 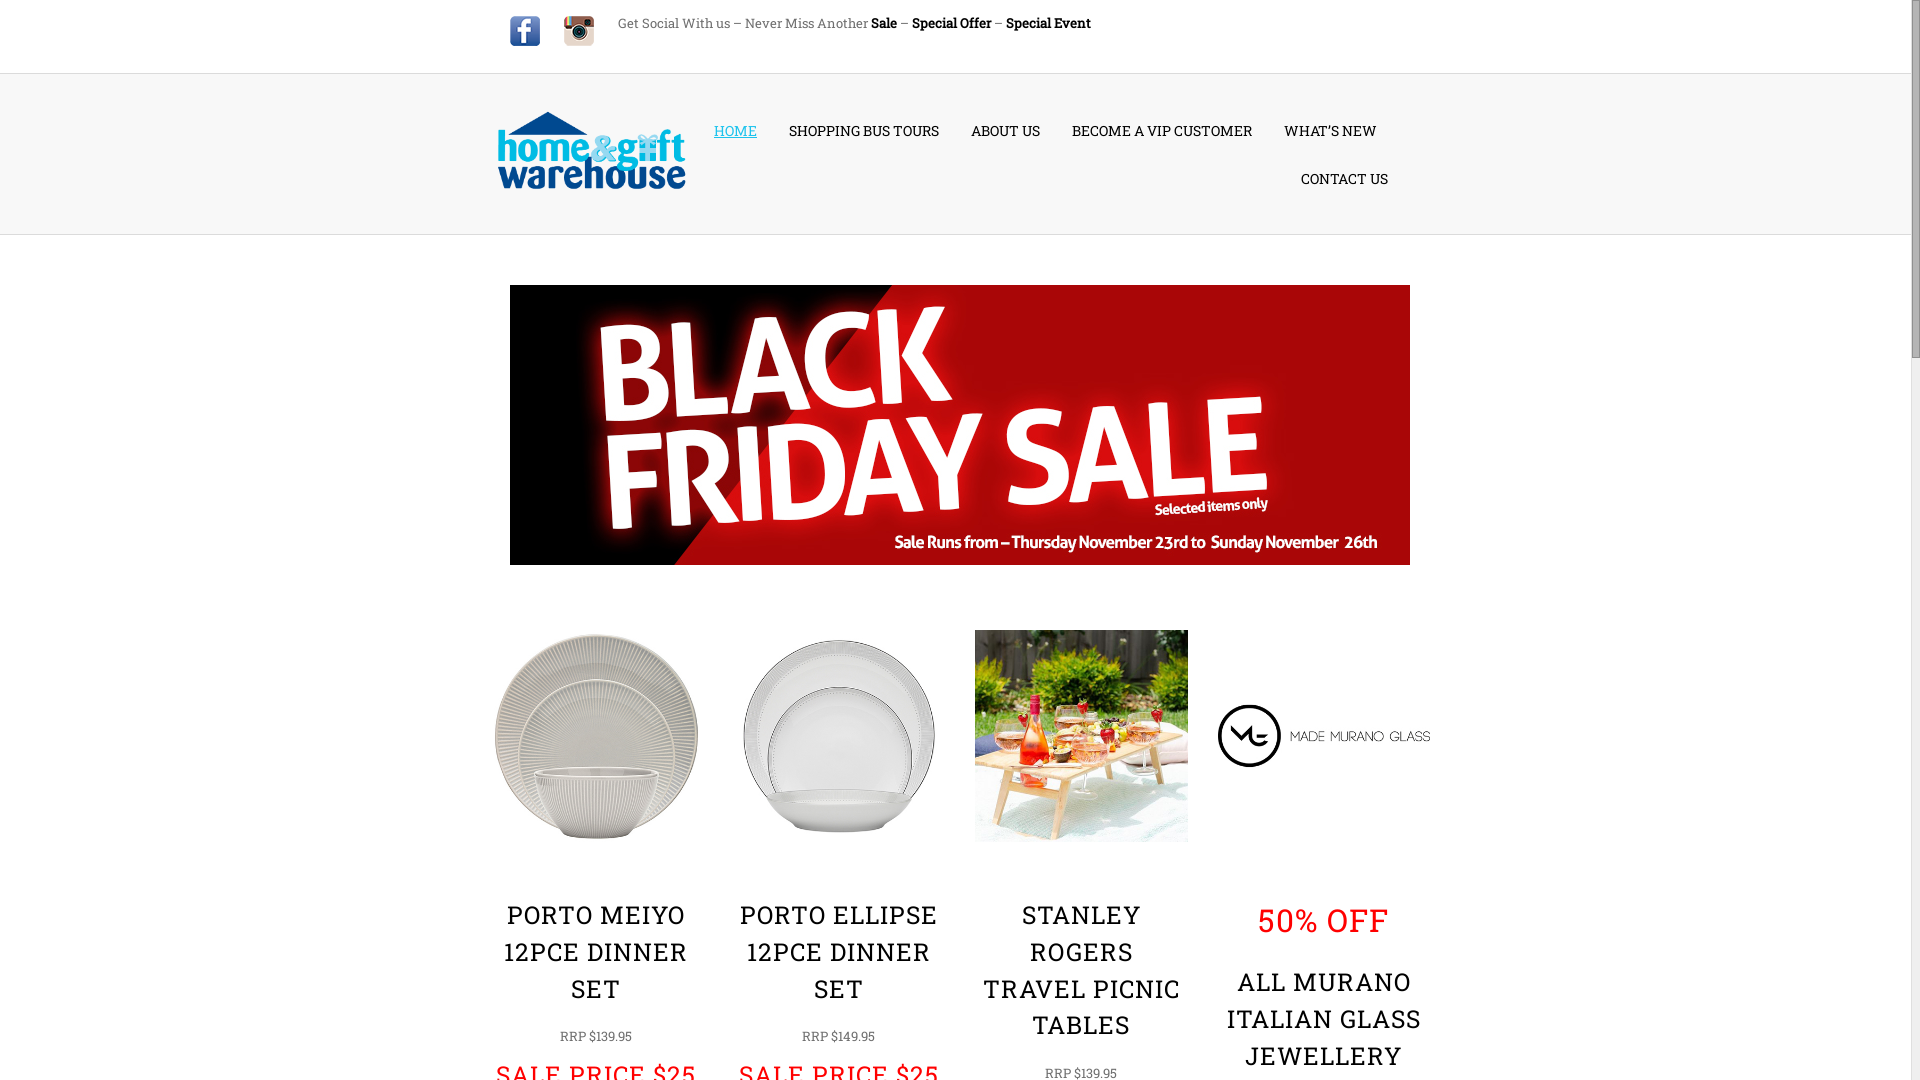 What do you see at coordinates (1324, 736) in the screenshot?
I see `nurano-logo-esteso` at bounding box center [1324, 736].